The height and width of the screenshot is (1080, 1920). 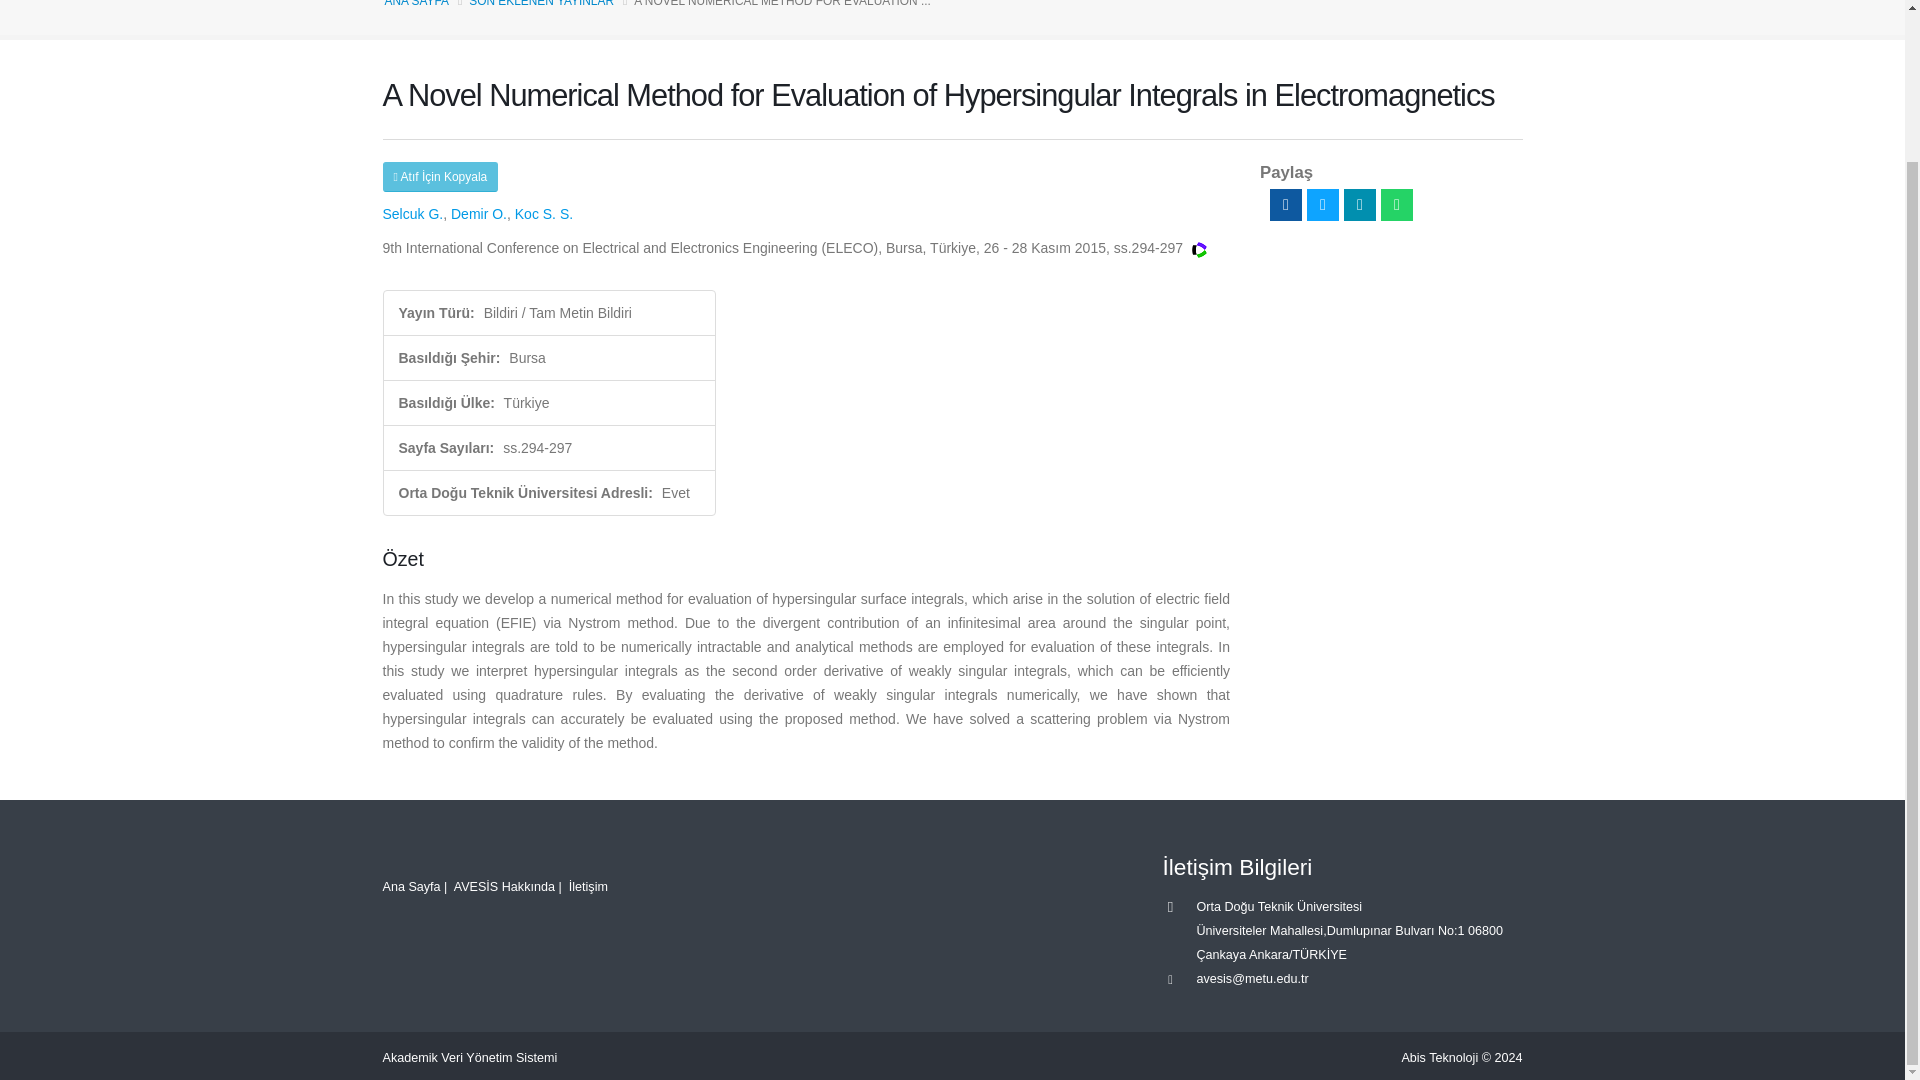 What do you see at coordinates (412, 214) in the screenshot?
I see `Selcuk G.` at bounding box center [412, 214].